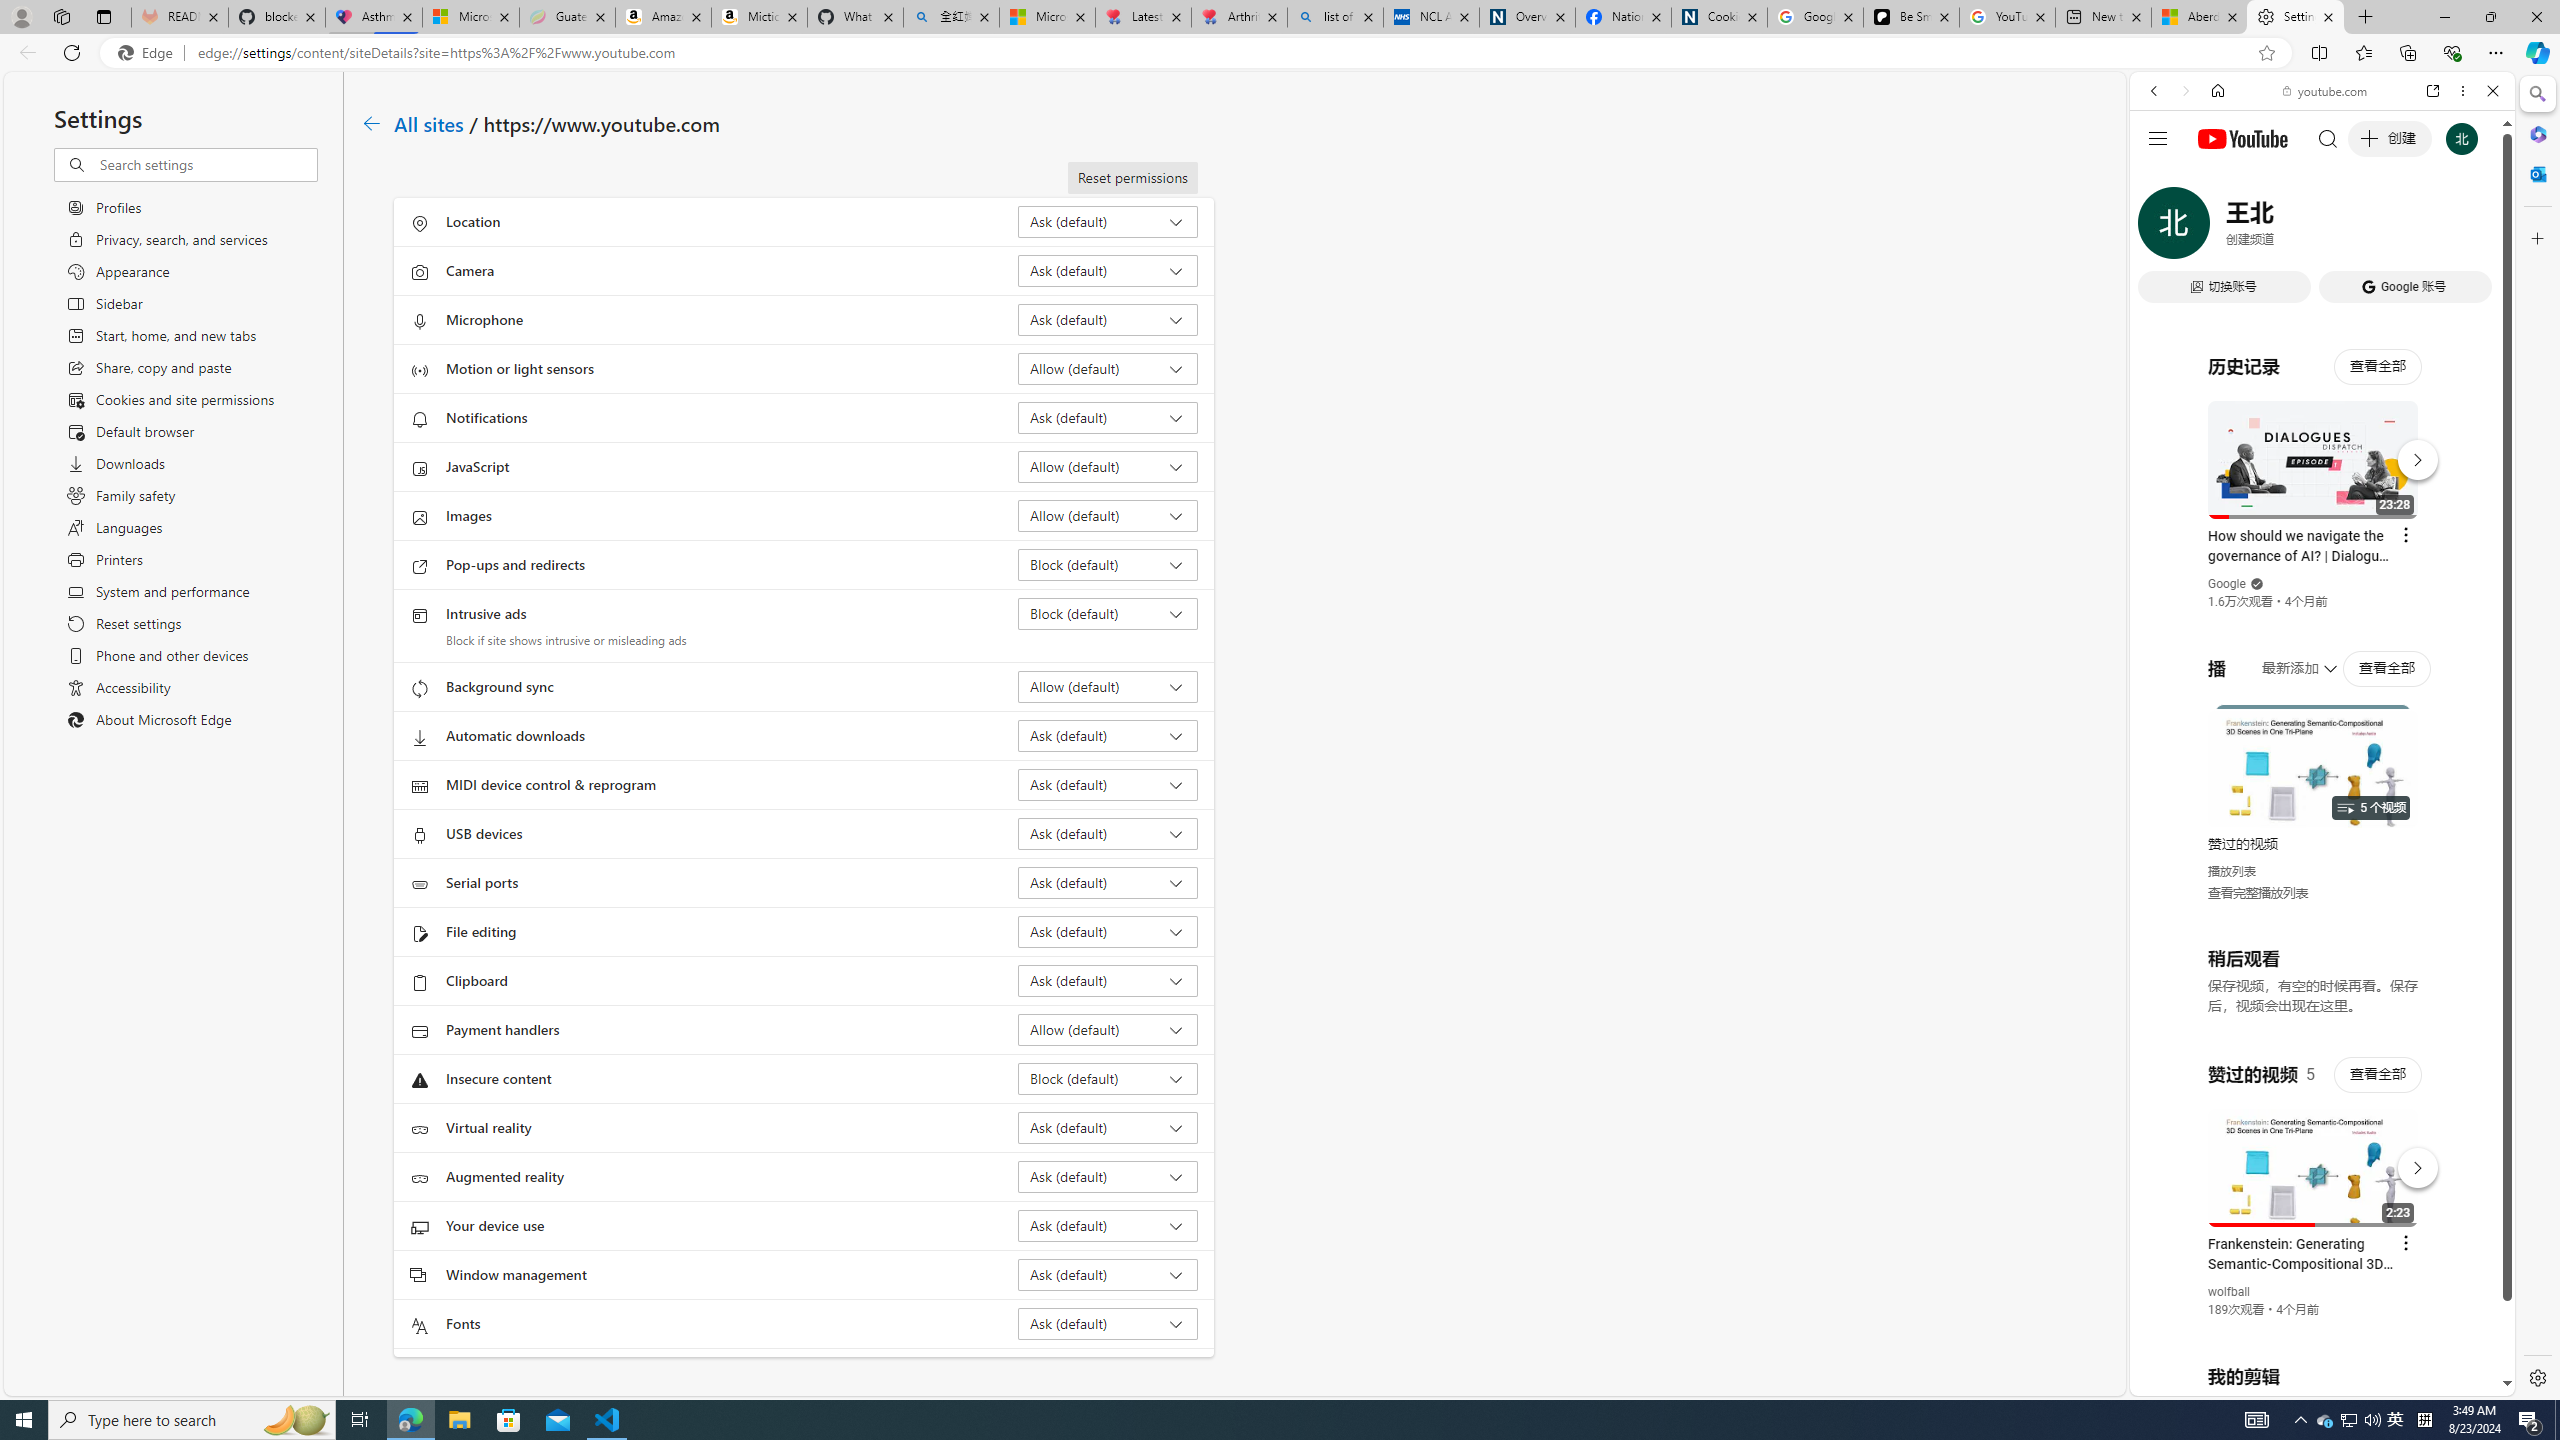  Describe the element at coordinates (149, 53) in the screenshot. I see `Edge` at that location.